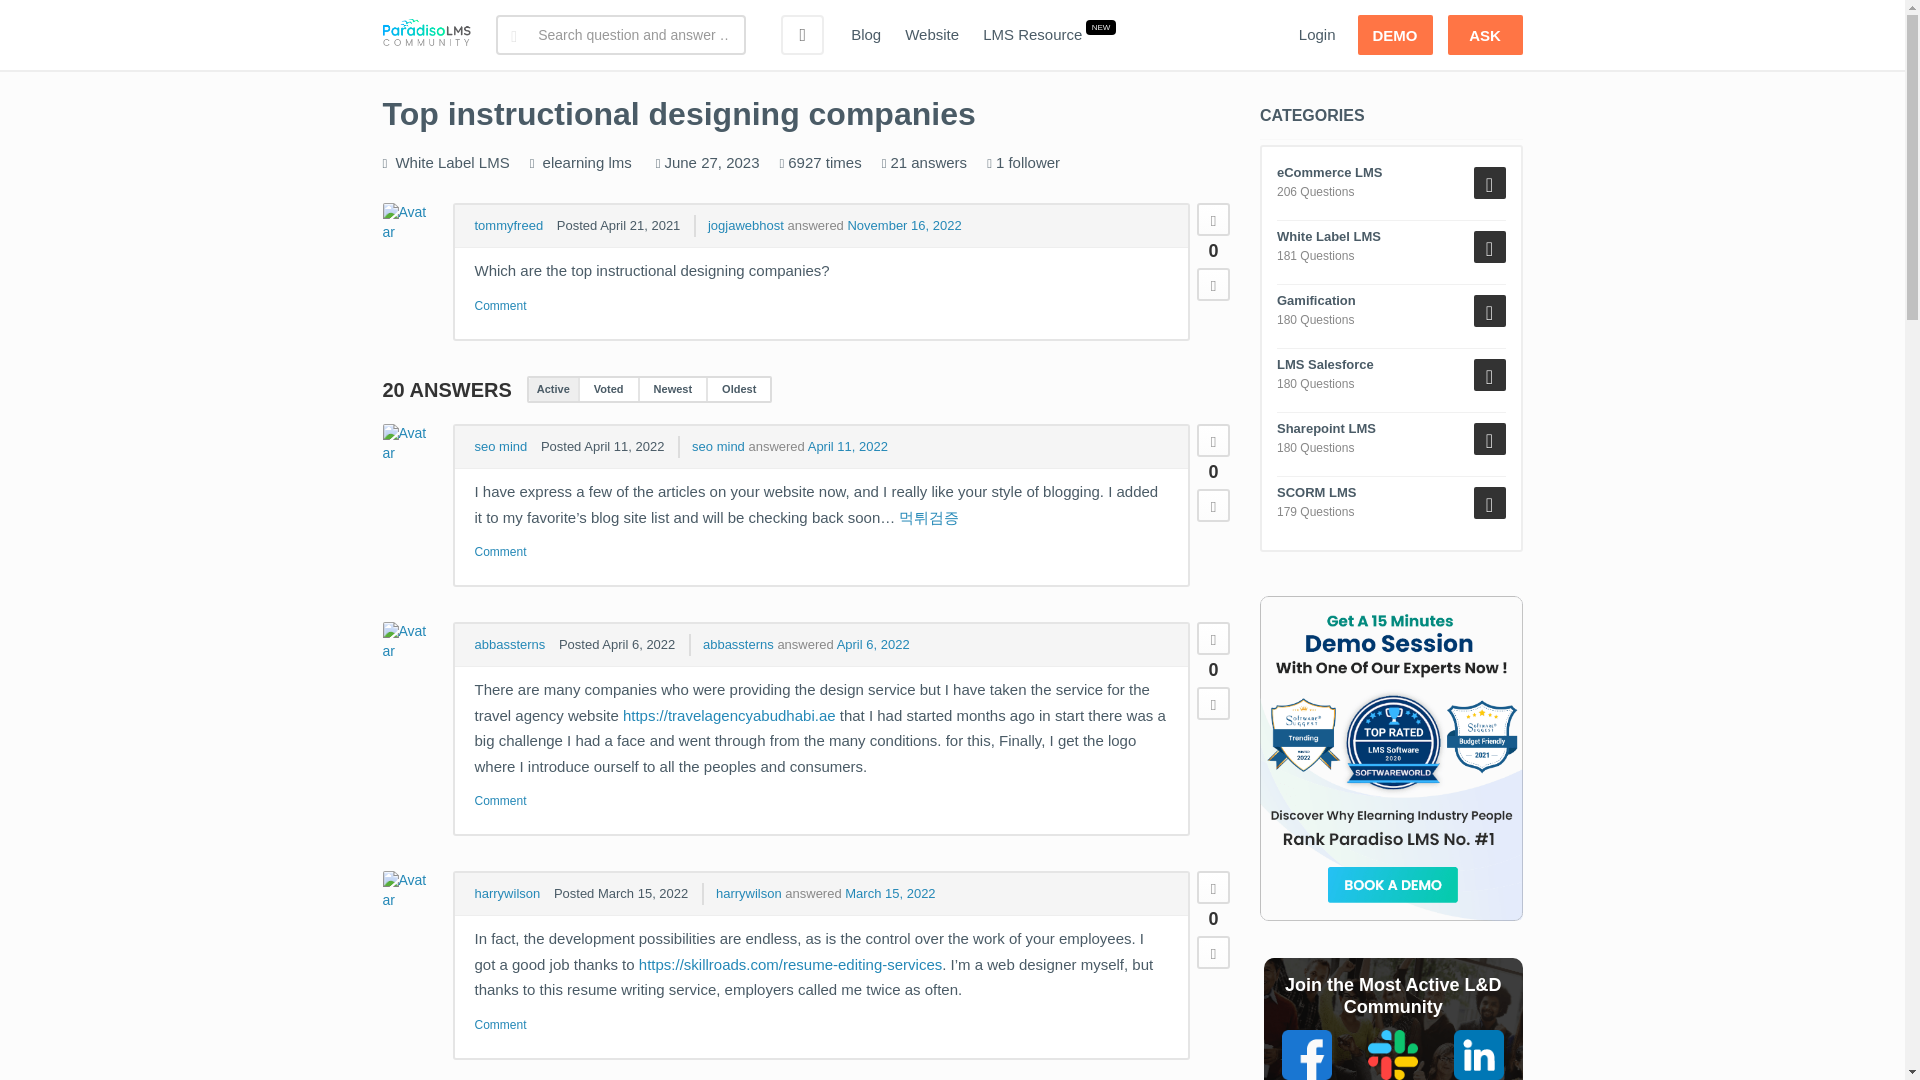 This screenshot has height=1080, width=1920. Describe the element at coordinates (574, 162) in the screenshot. I see `elearning` at that location.